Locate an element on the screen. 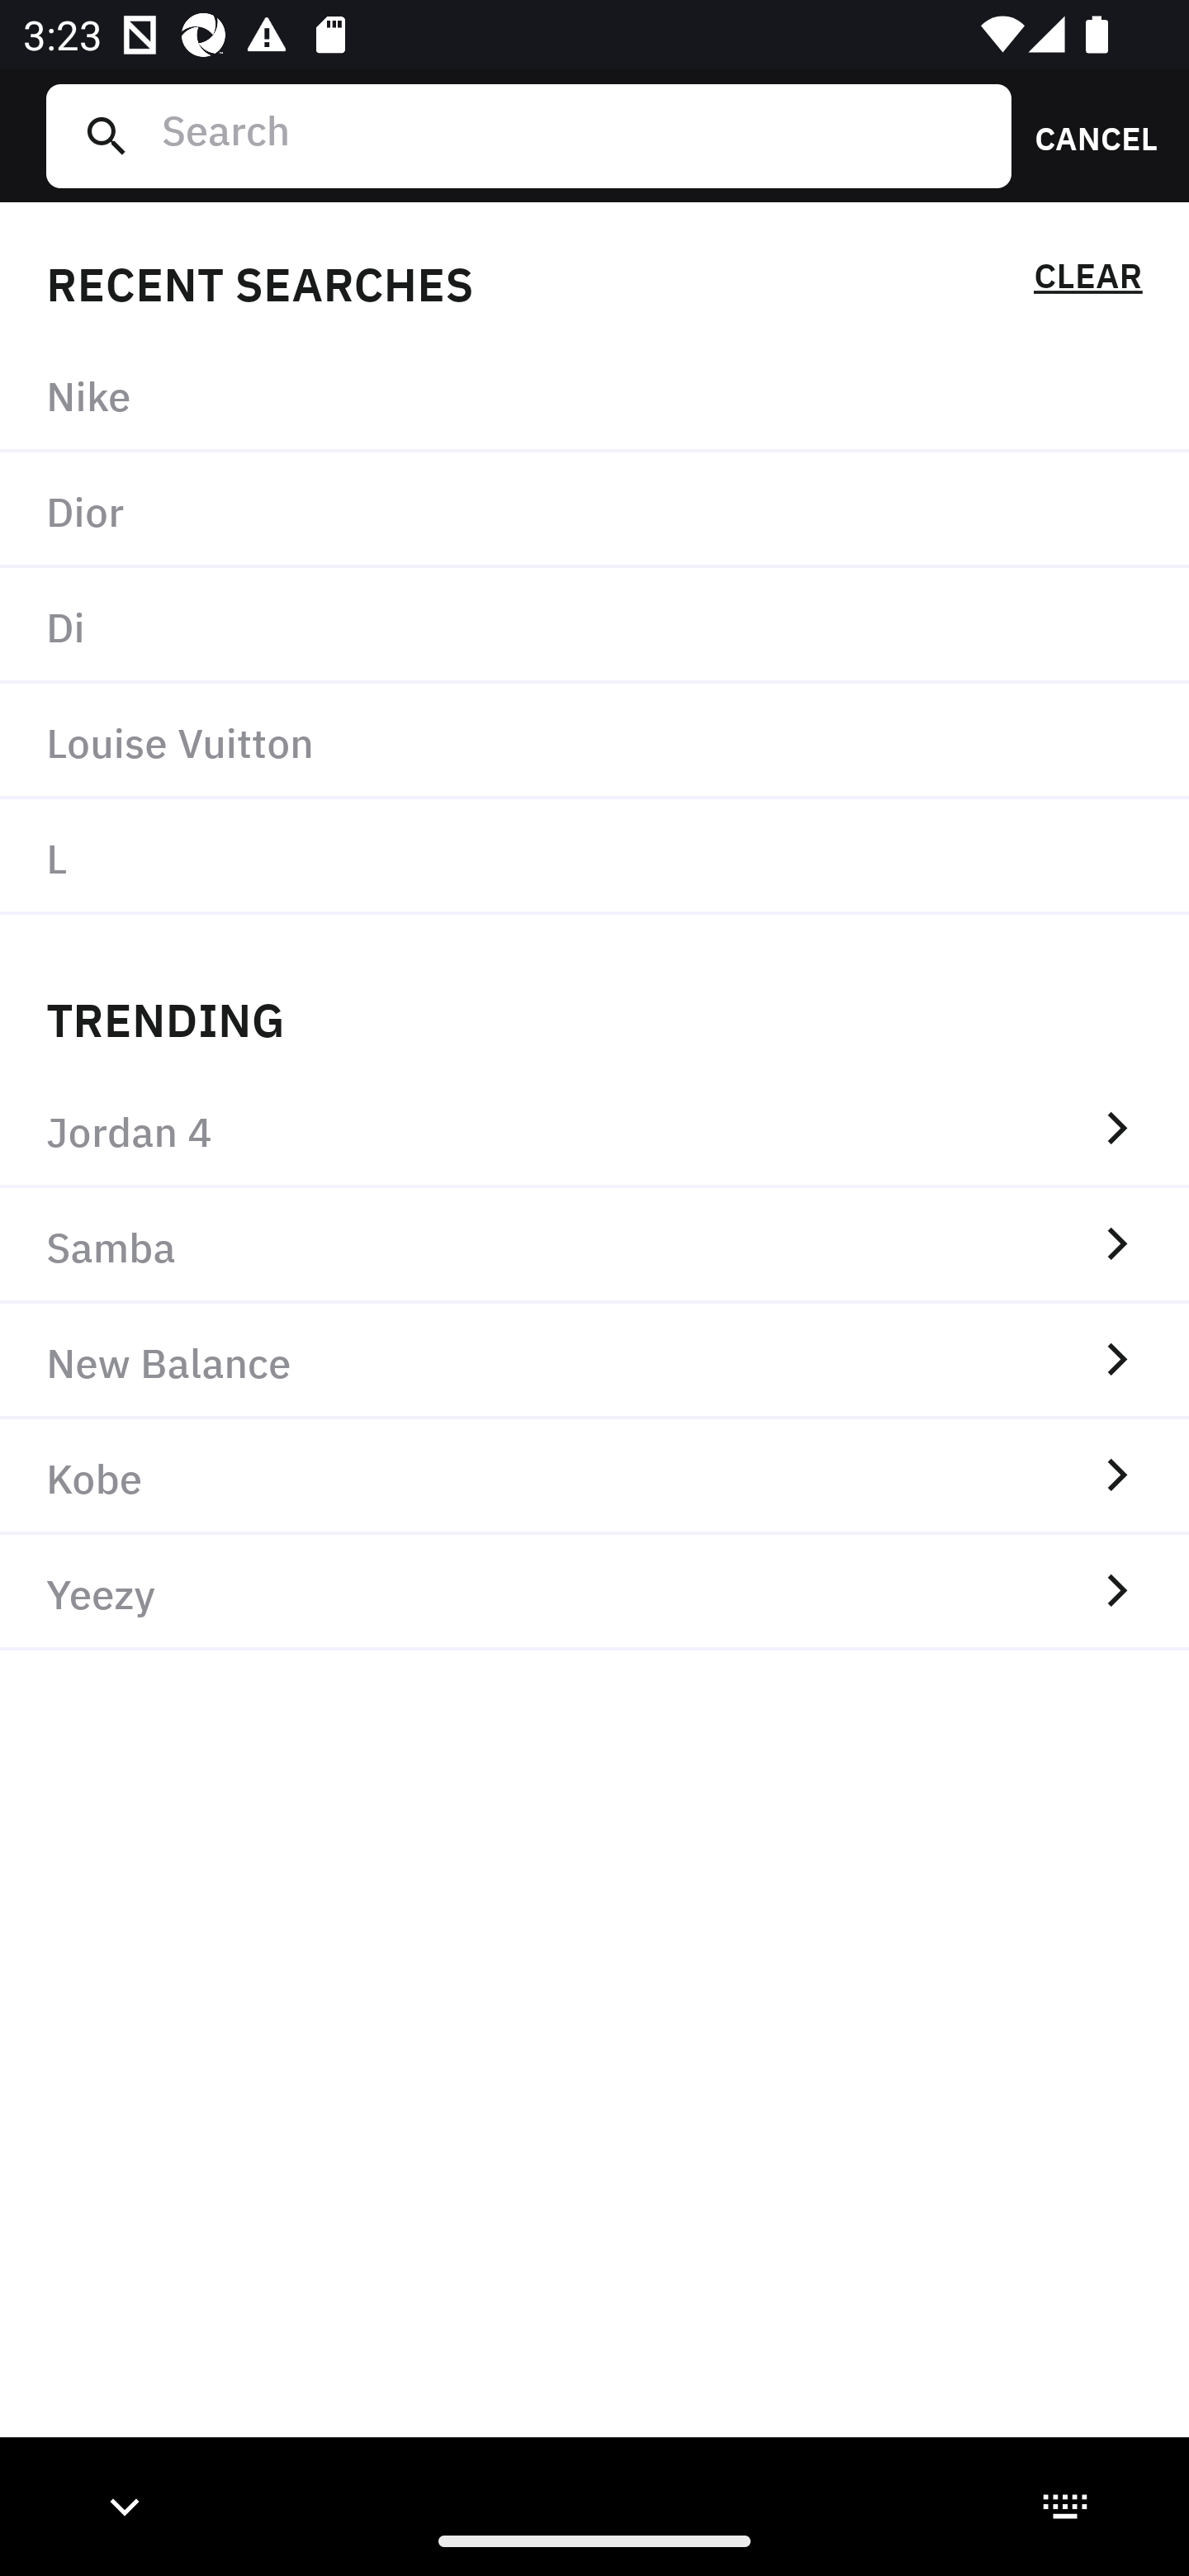 Image resolution: width=1189 pixels, height=2576 pixels. L is located at coordinates (594, 856).